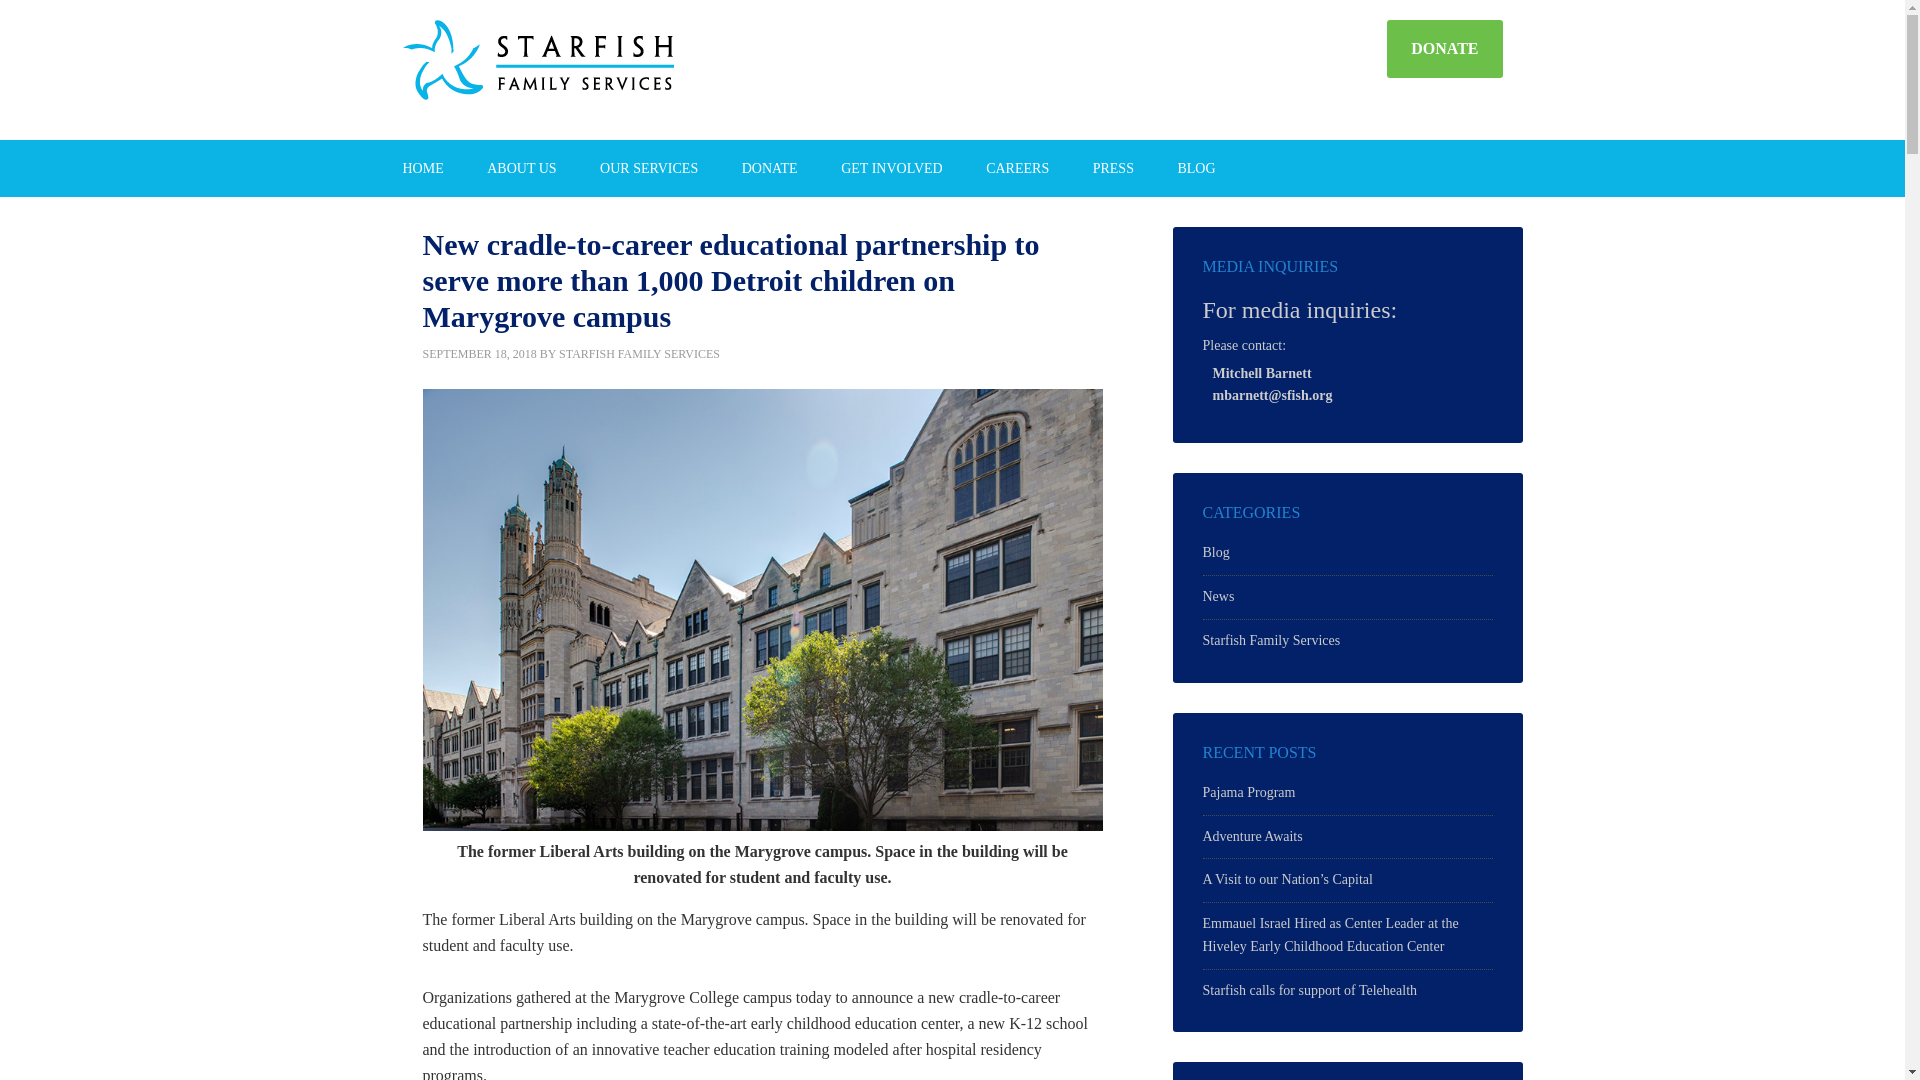  What do you see at coordinates (1444, 48) in the screenshot?
I see `DONATE` at bounding box center [1444, 48].